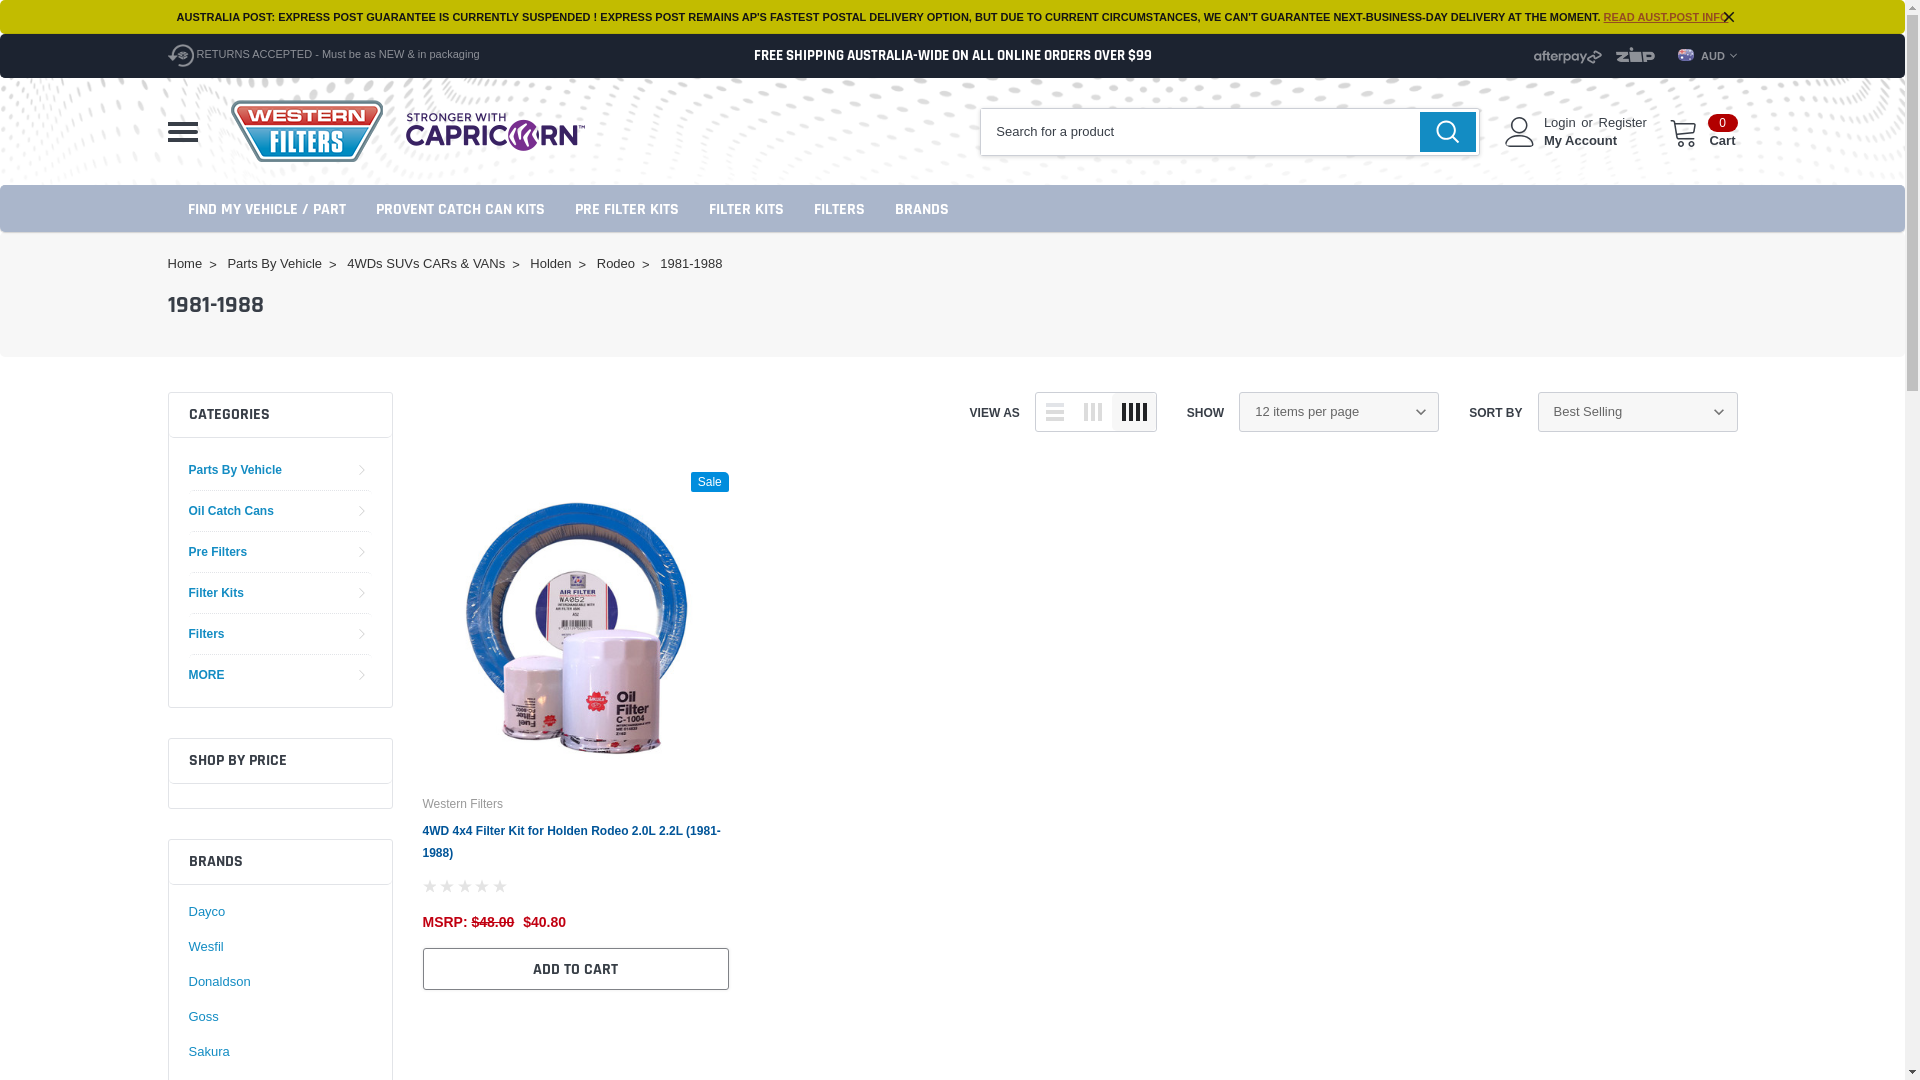 Image resolution: width=1920 pixels, height=1080 pixels. What do you see at coordinates (216, 592) in the screenshot?
I see `Filter Kits` at bounding box center [216, 592].